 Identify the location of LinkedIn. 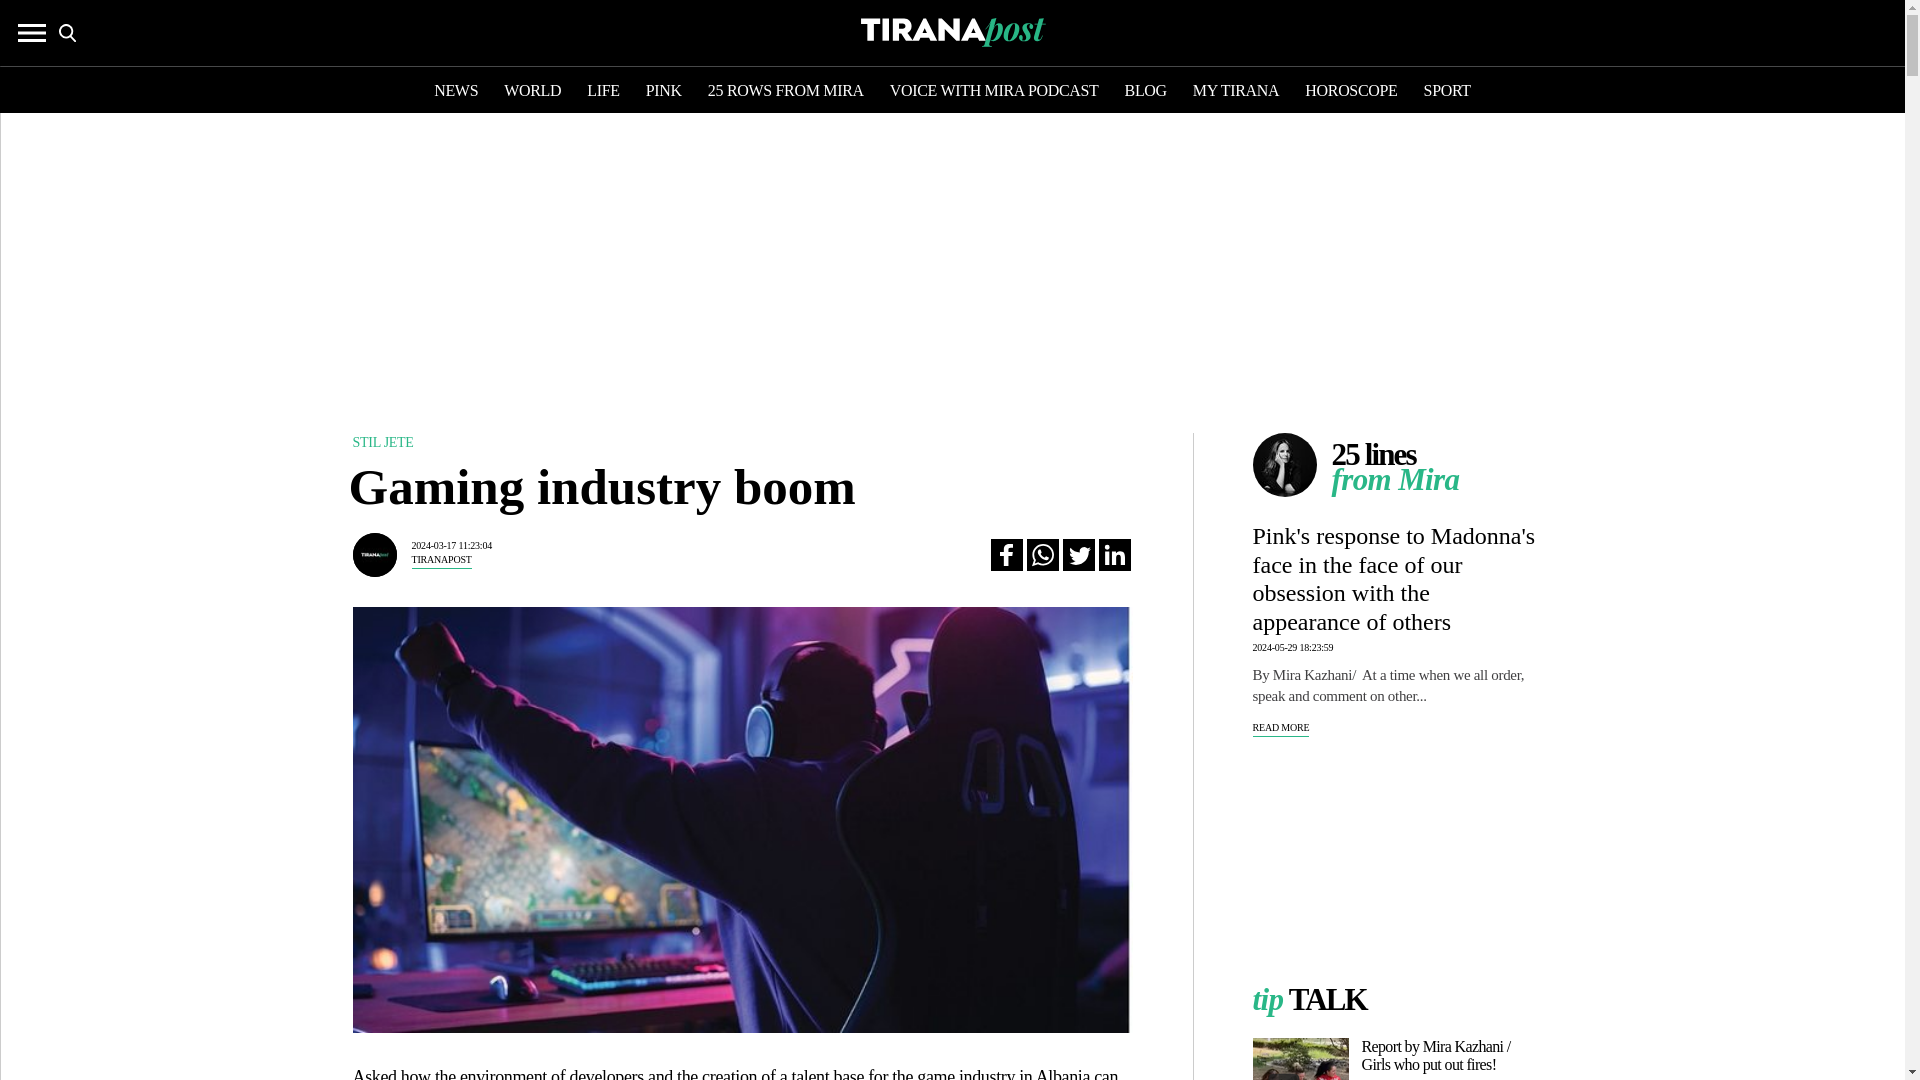
(1114, 554).